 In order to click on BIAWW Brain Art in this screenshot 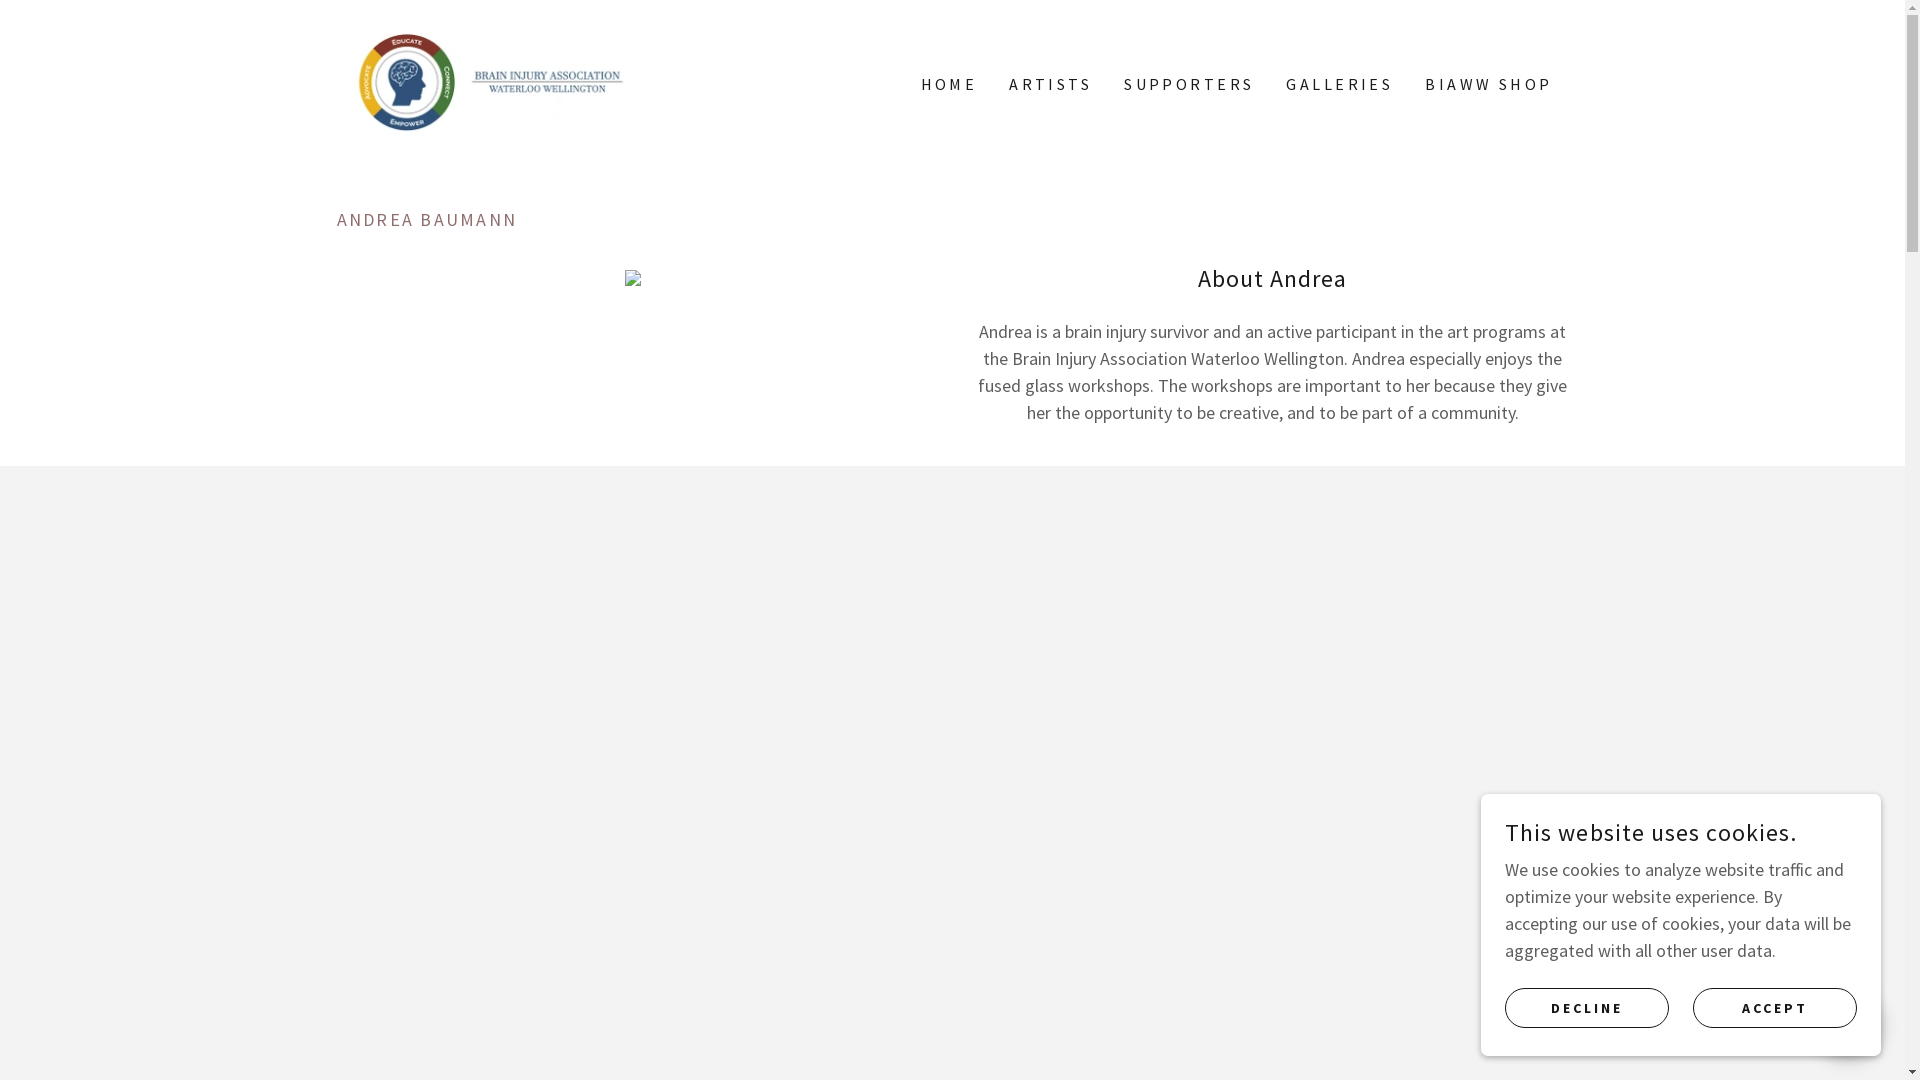, I will do `click(490, 82)`.